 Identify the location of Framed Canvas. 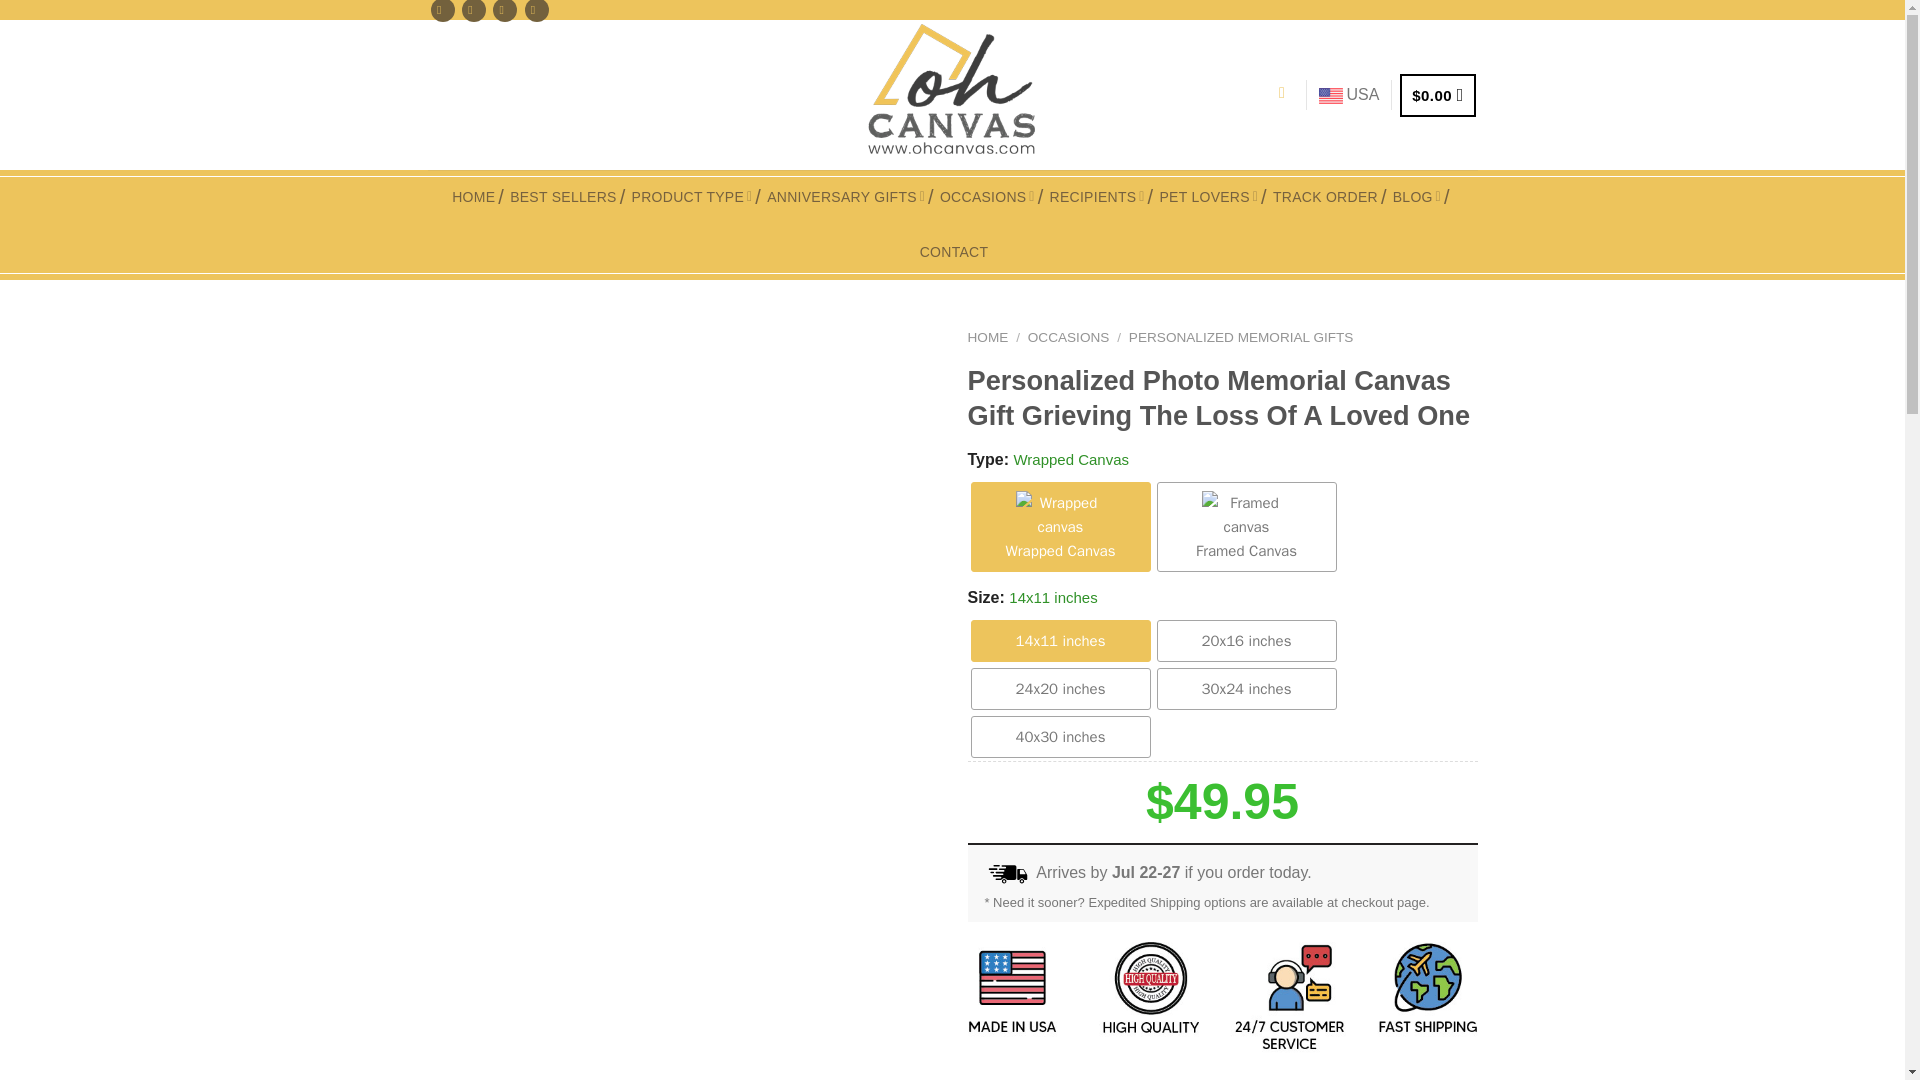
(1246, 526).